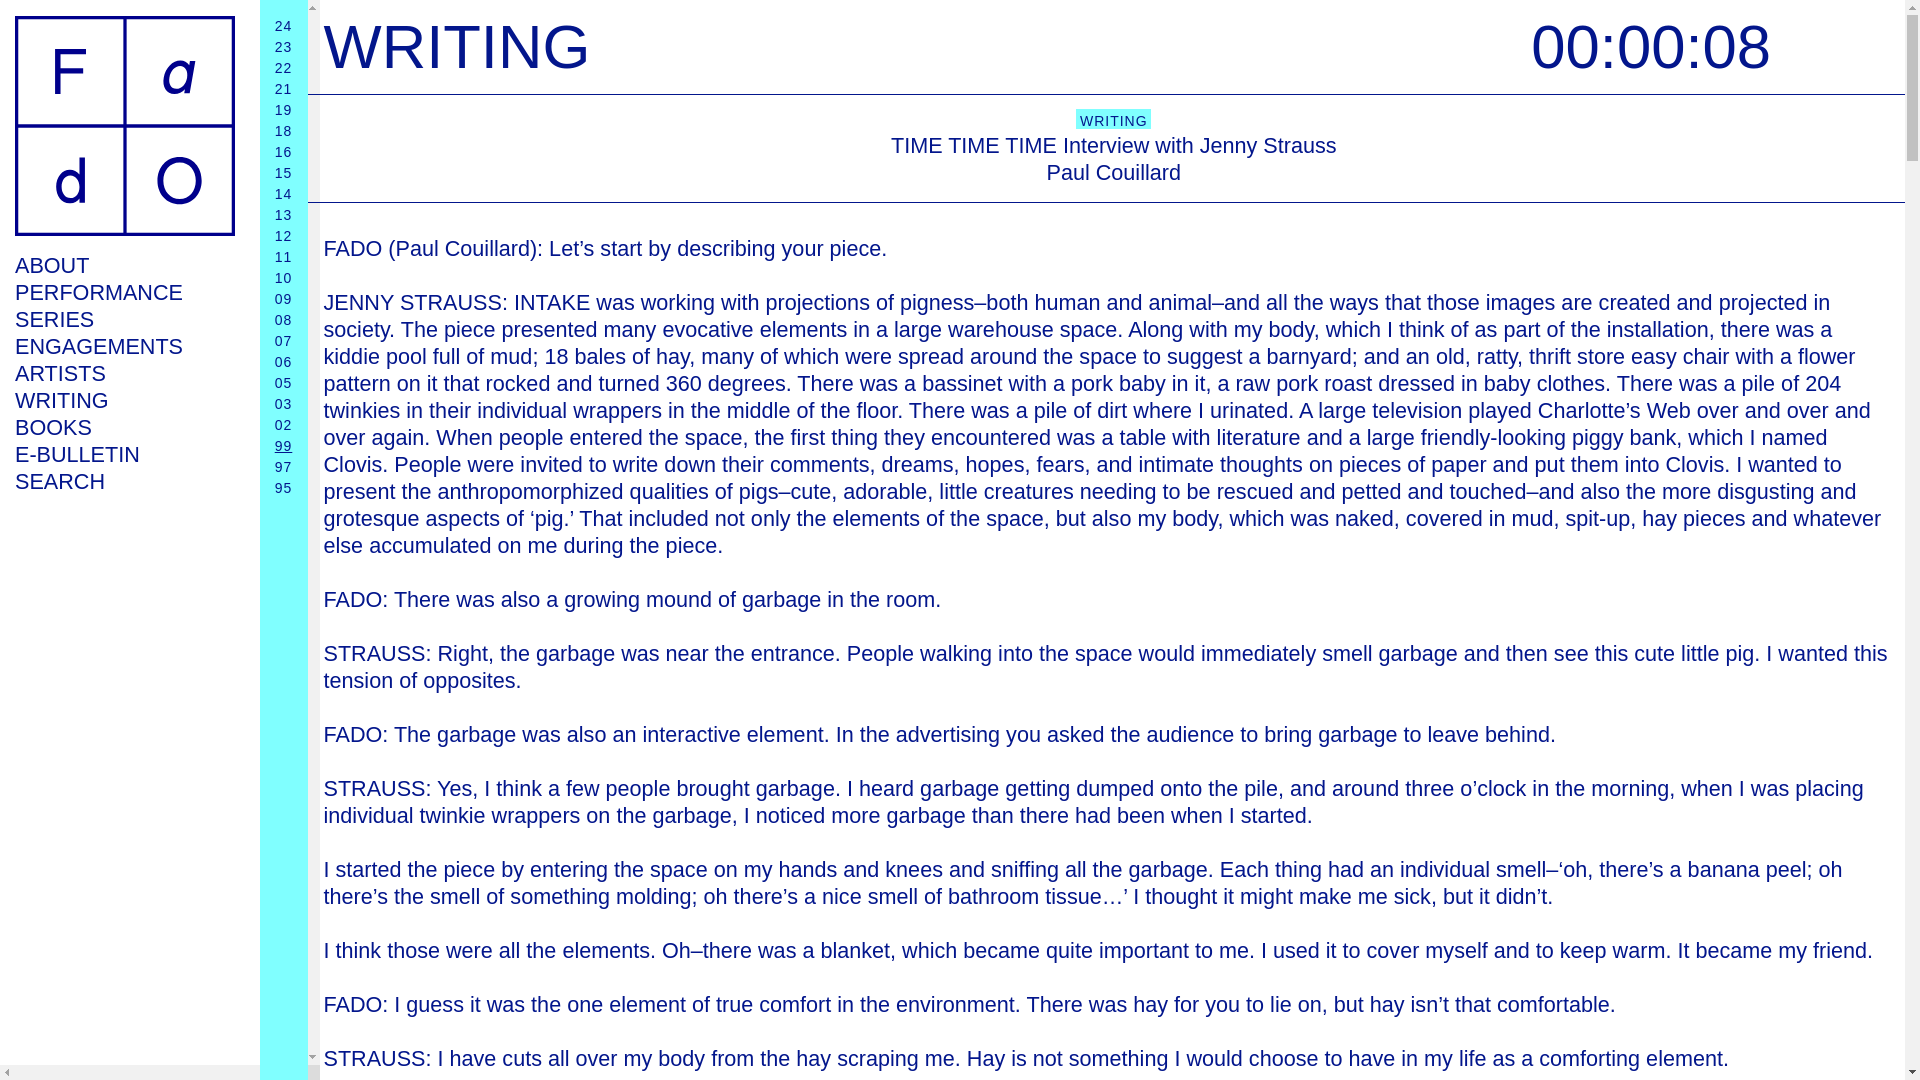 This screenshot has width=1920, height=1080. I want to click on 14, so click(284, 193).